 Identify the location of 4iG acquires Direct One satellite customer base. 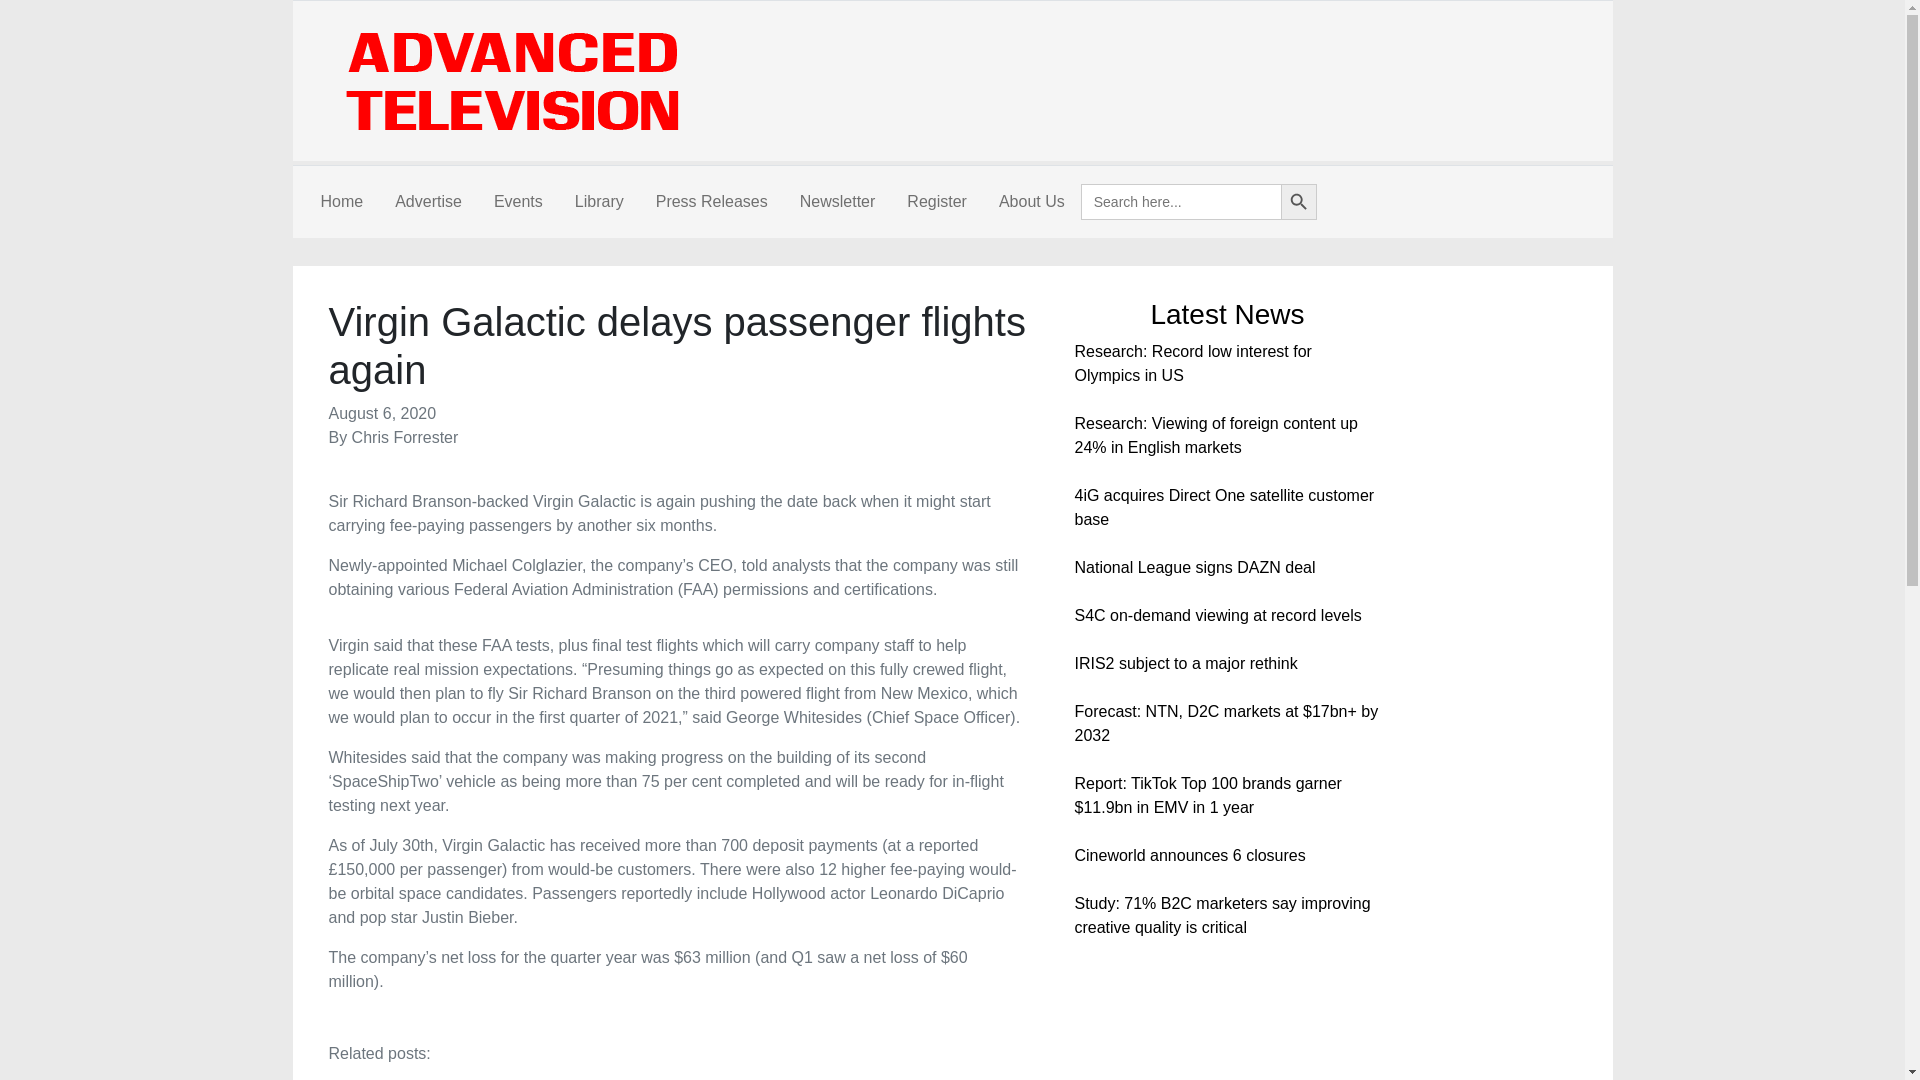
(1224, 508).